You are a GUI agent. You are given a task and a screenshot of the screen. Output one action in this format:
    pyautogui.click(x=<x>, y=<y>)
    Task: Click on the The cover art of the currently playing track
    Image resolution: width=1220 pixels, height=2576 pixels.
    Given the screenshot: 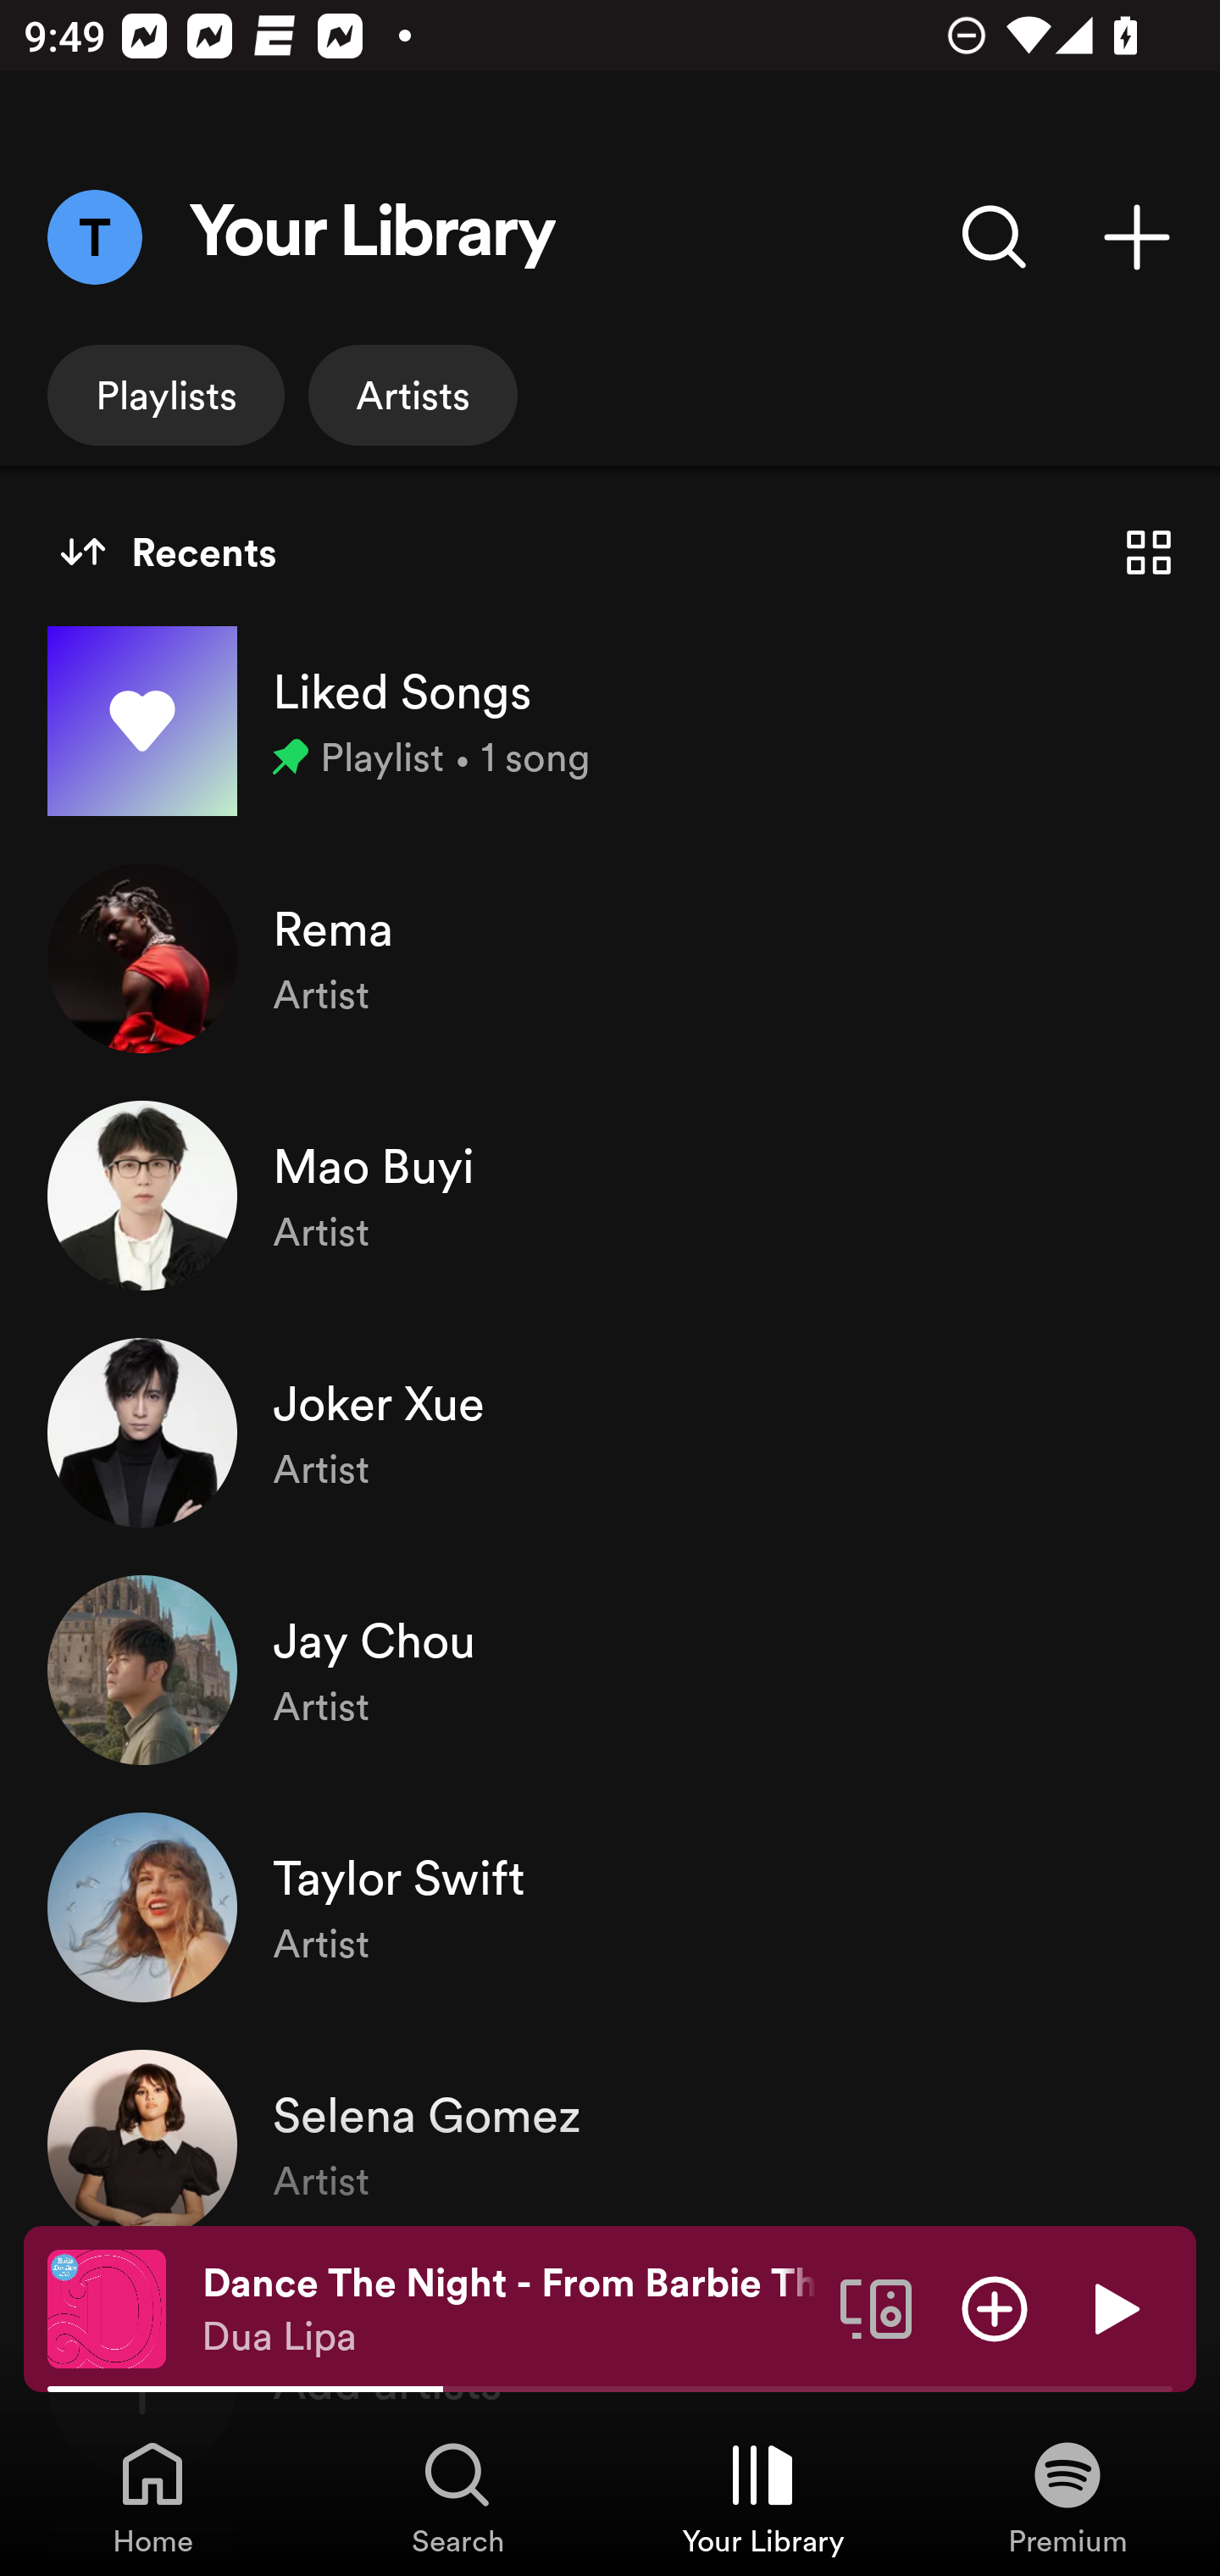 What is the action you would take?
    pyautogui.click(x=107, y=2307)
    